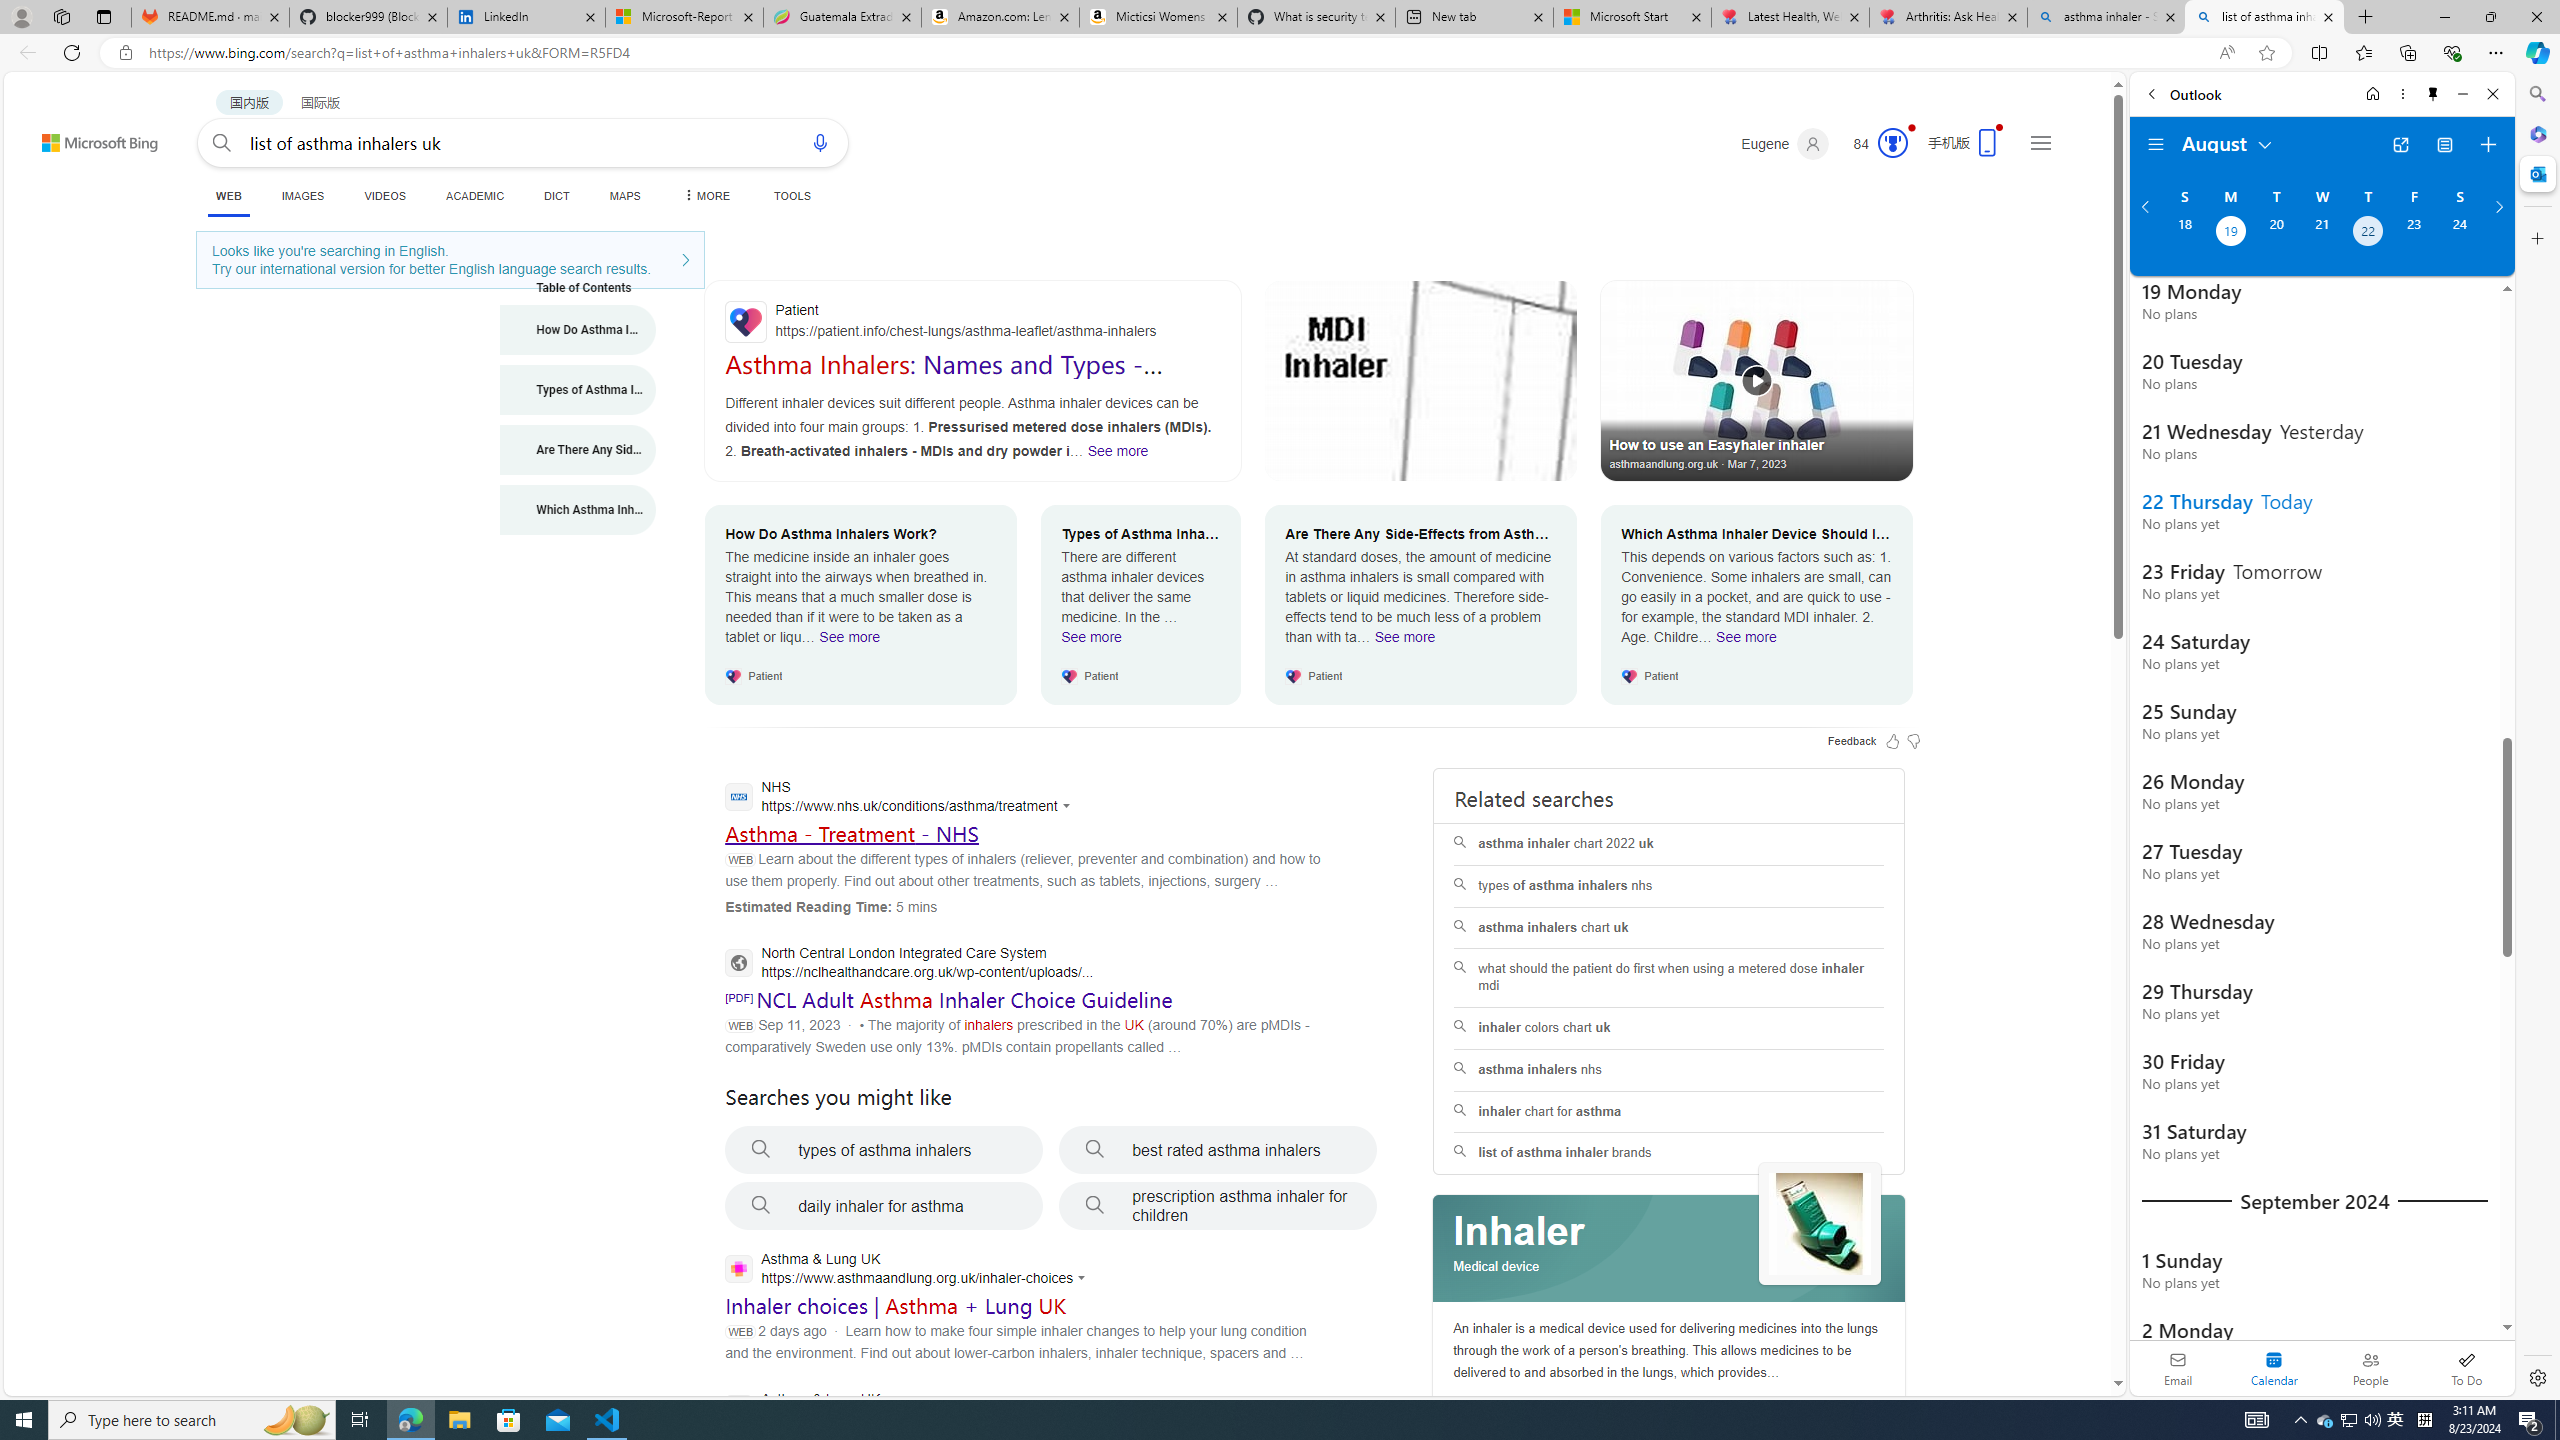  I want to click on best rated asthma inhalers, so click(1218, 1150).